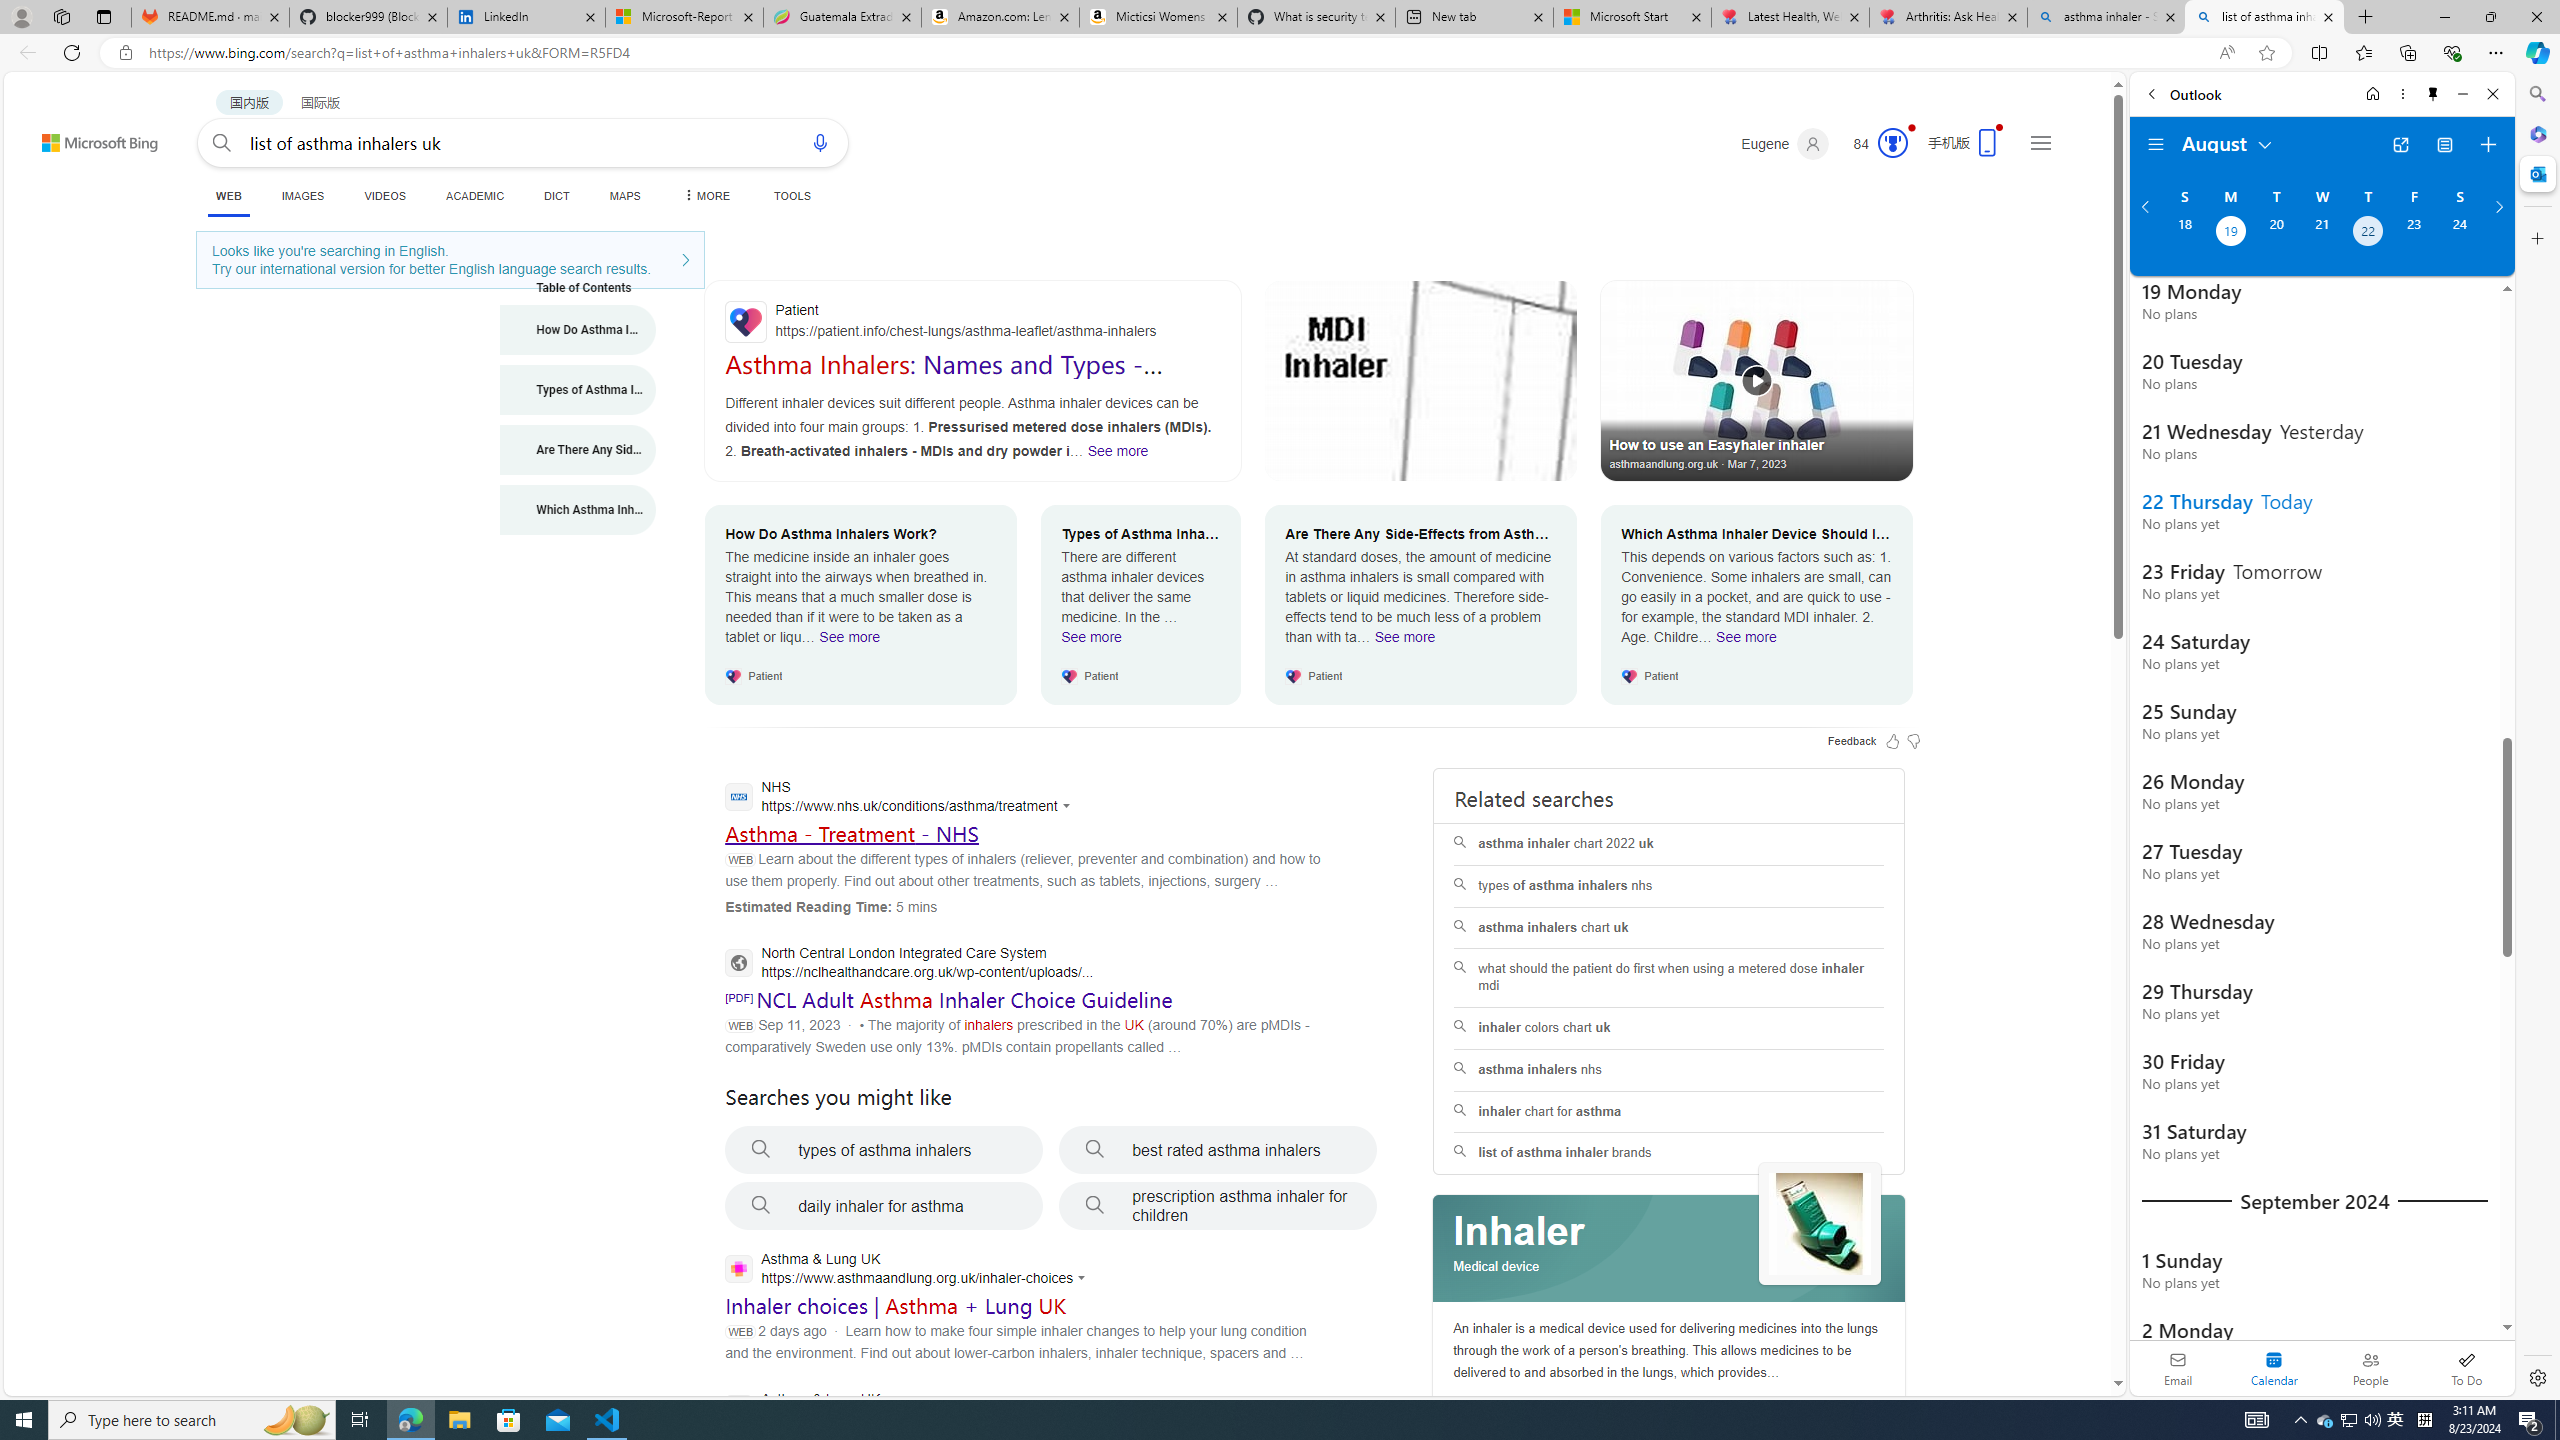  I want to click on best rated asthma inhalers, so click(1218, 1150).